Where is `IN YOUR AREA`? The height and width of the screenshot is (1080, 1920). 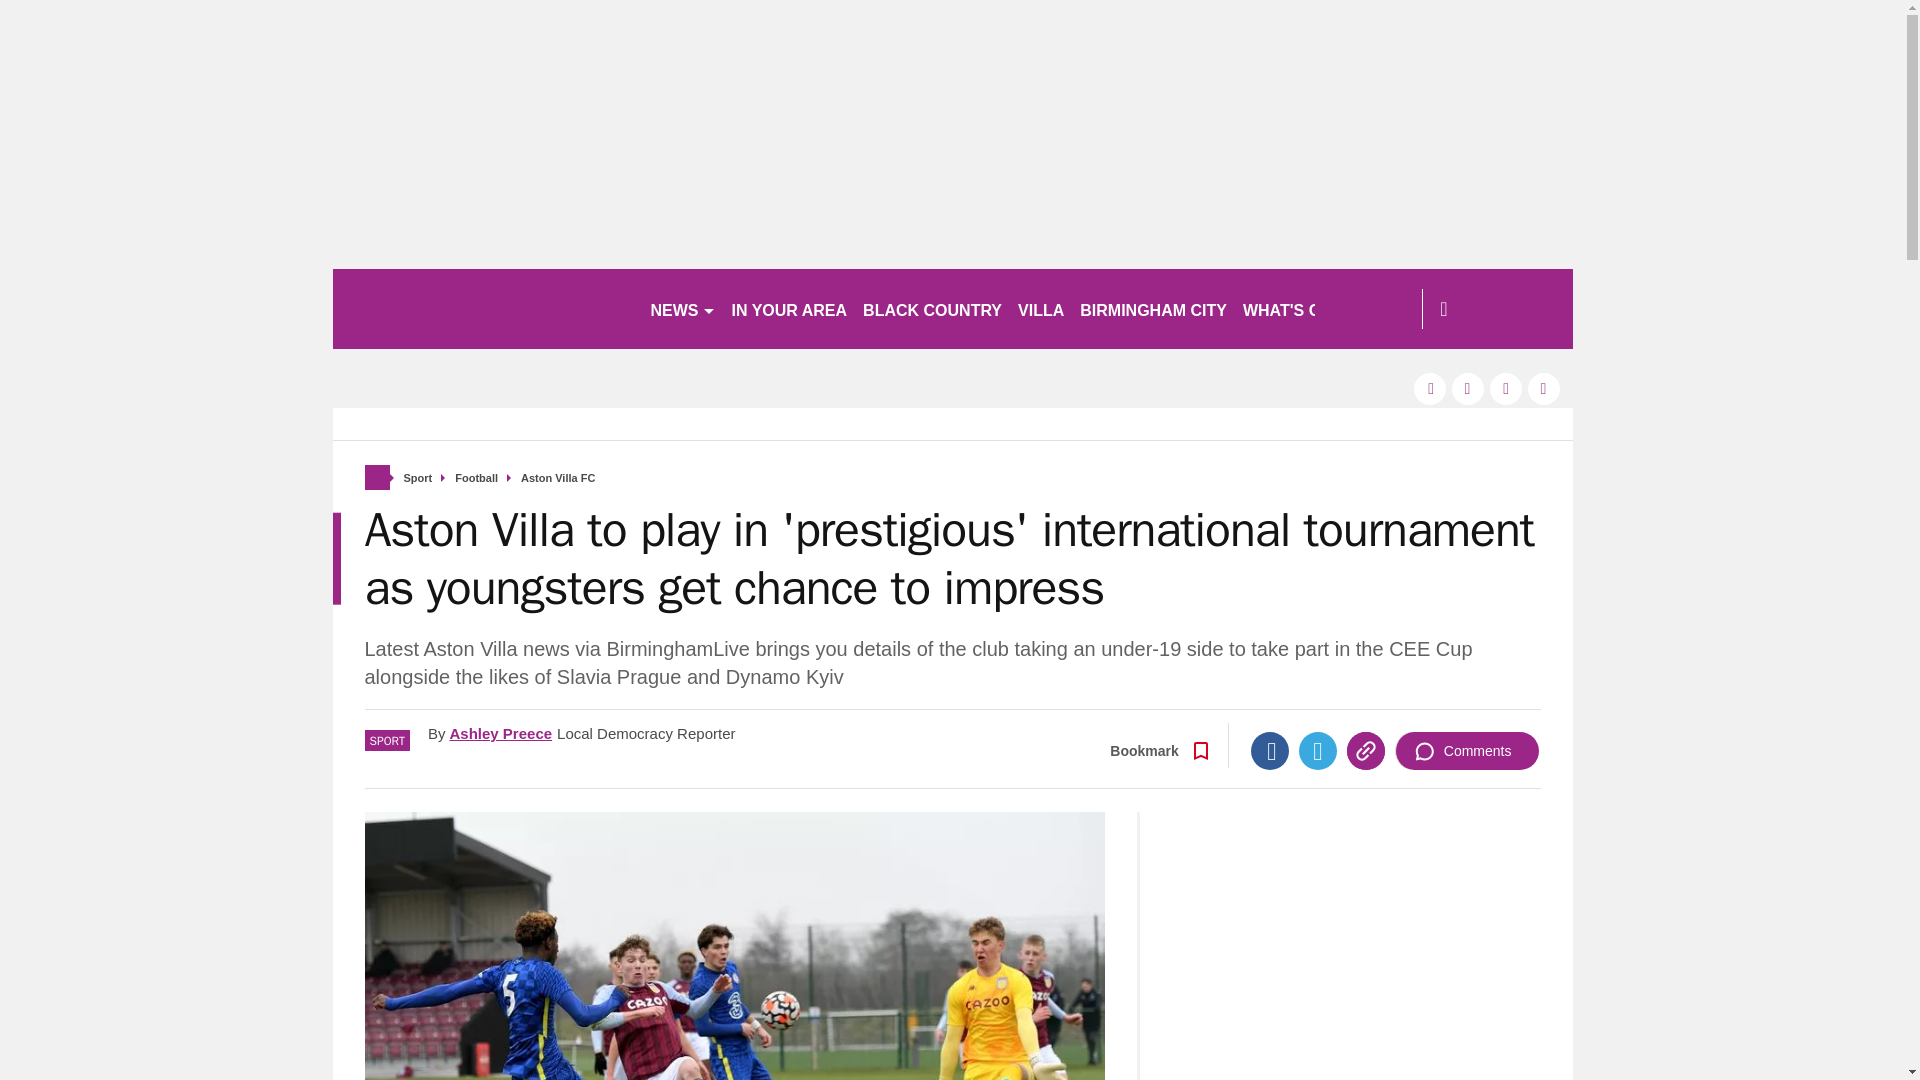 IN YOUR AREA is located at coordinates (790, 308).